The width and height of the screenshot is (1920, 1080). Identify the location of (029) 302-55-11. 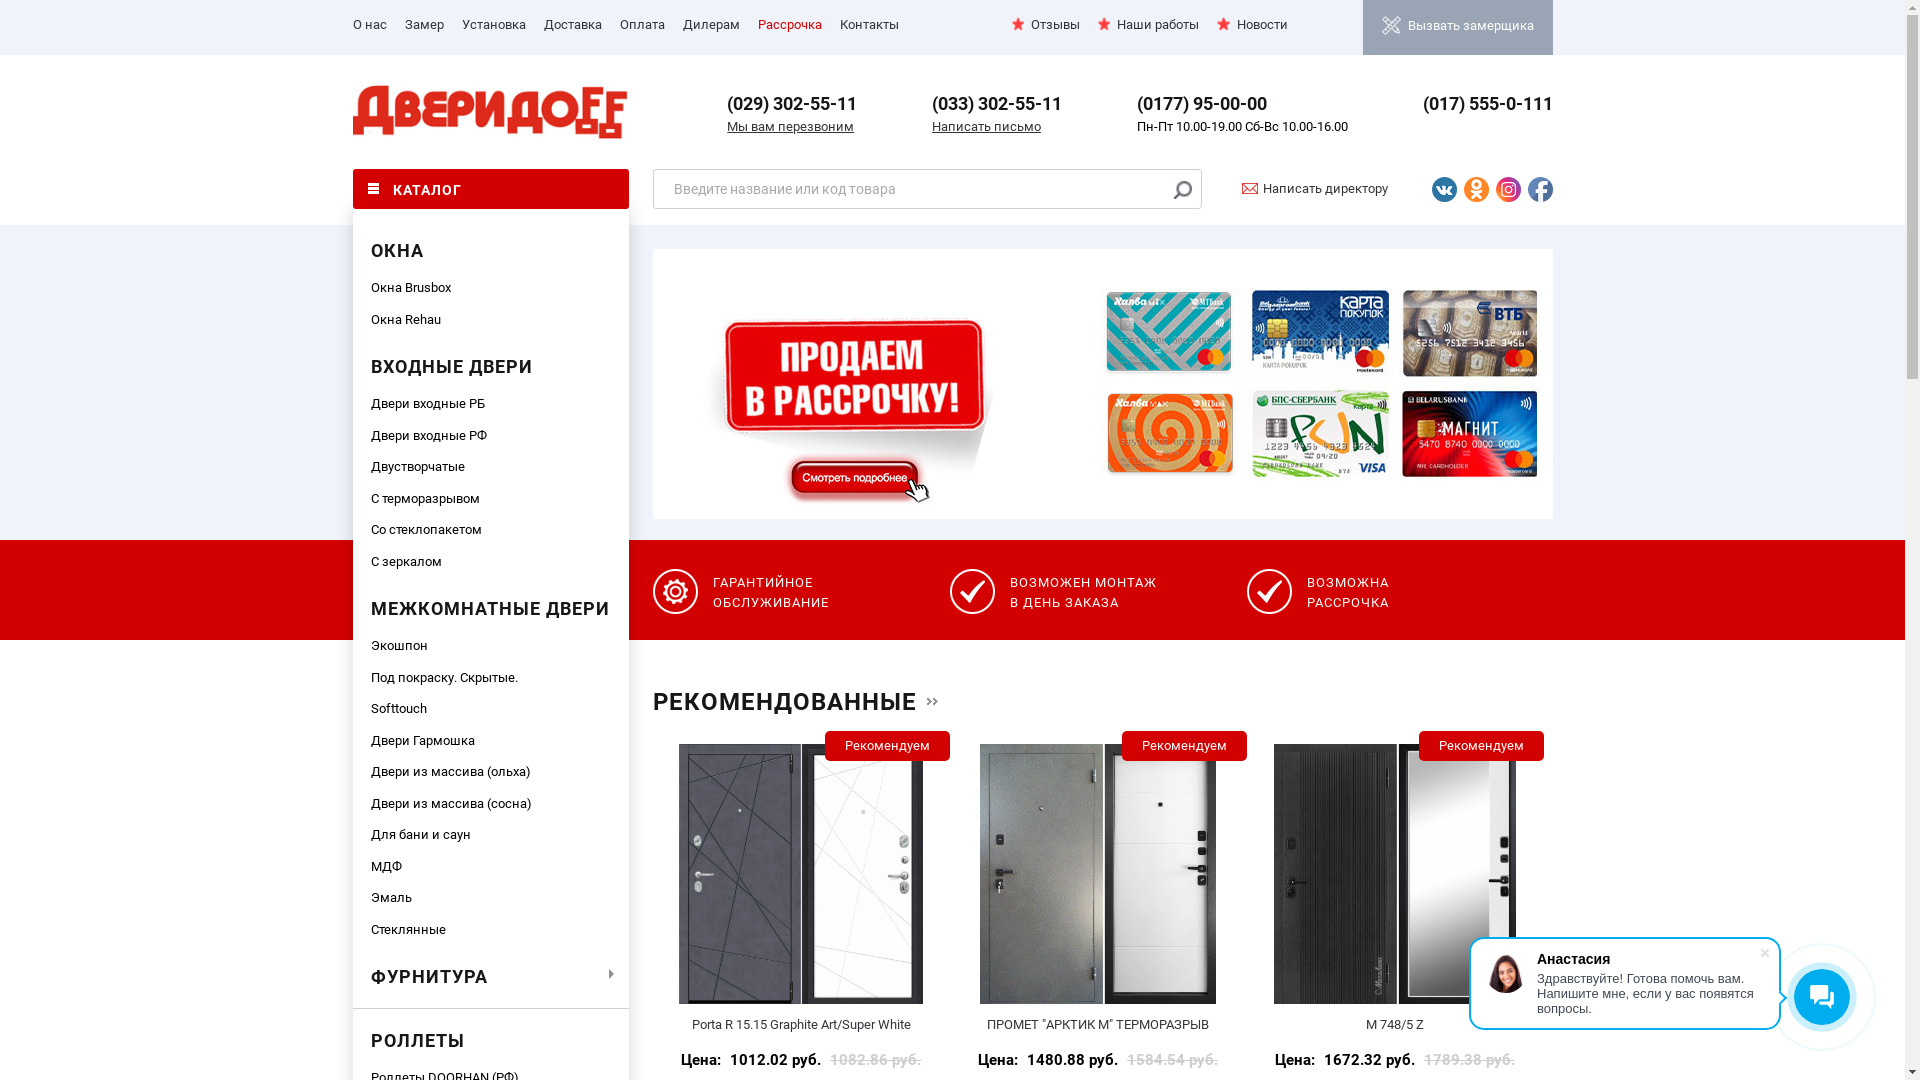
(792, 104).